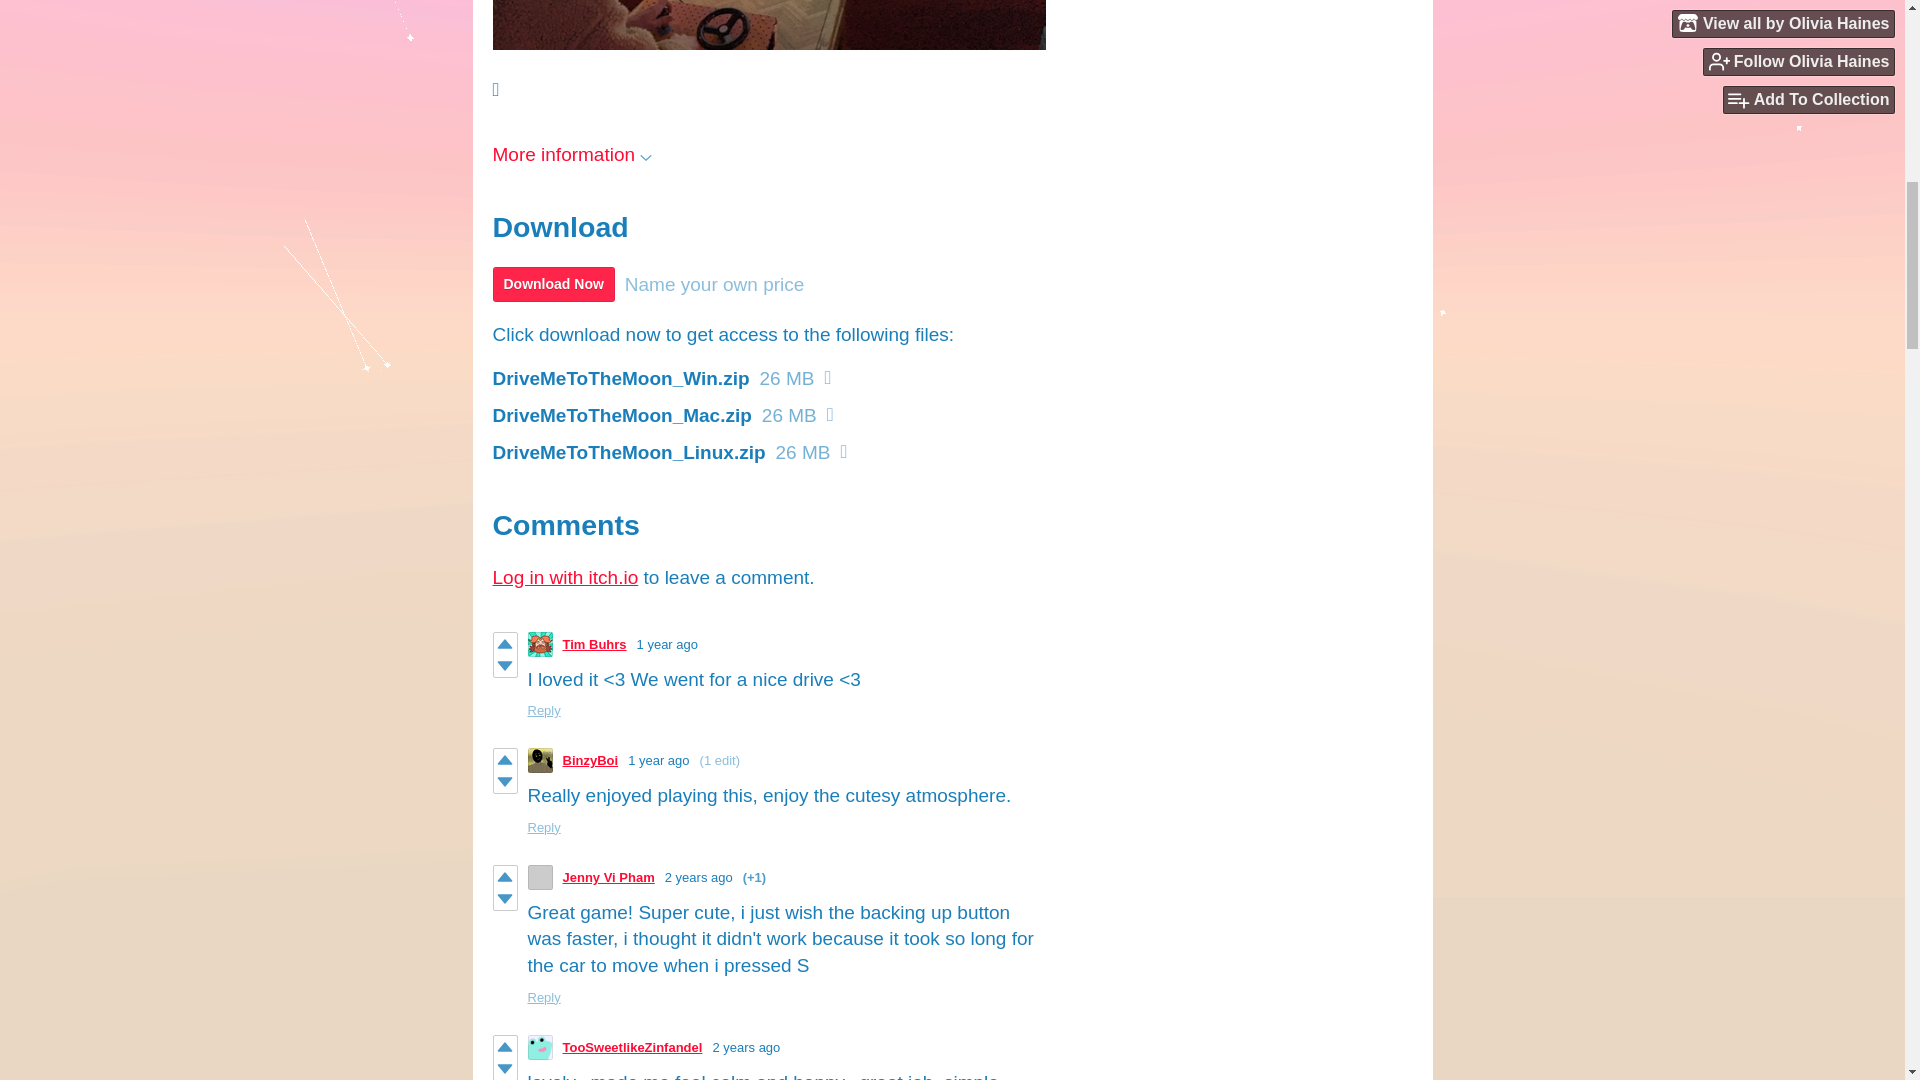 This screenshot has width=1920, height=1080. What do you see at coordinates (668, 644) in the screenshot?
I see `2023-01-24 20:11:52` at bounding box center [668, 644].